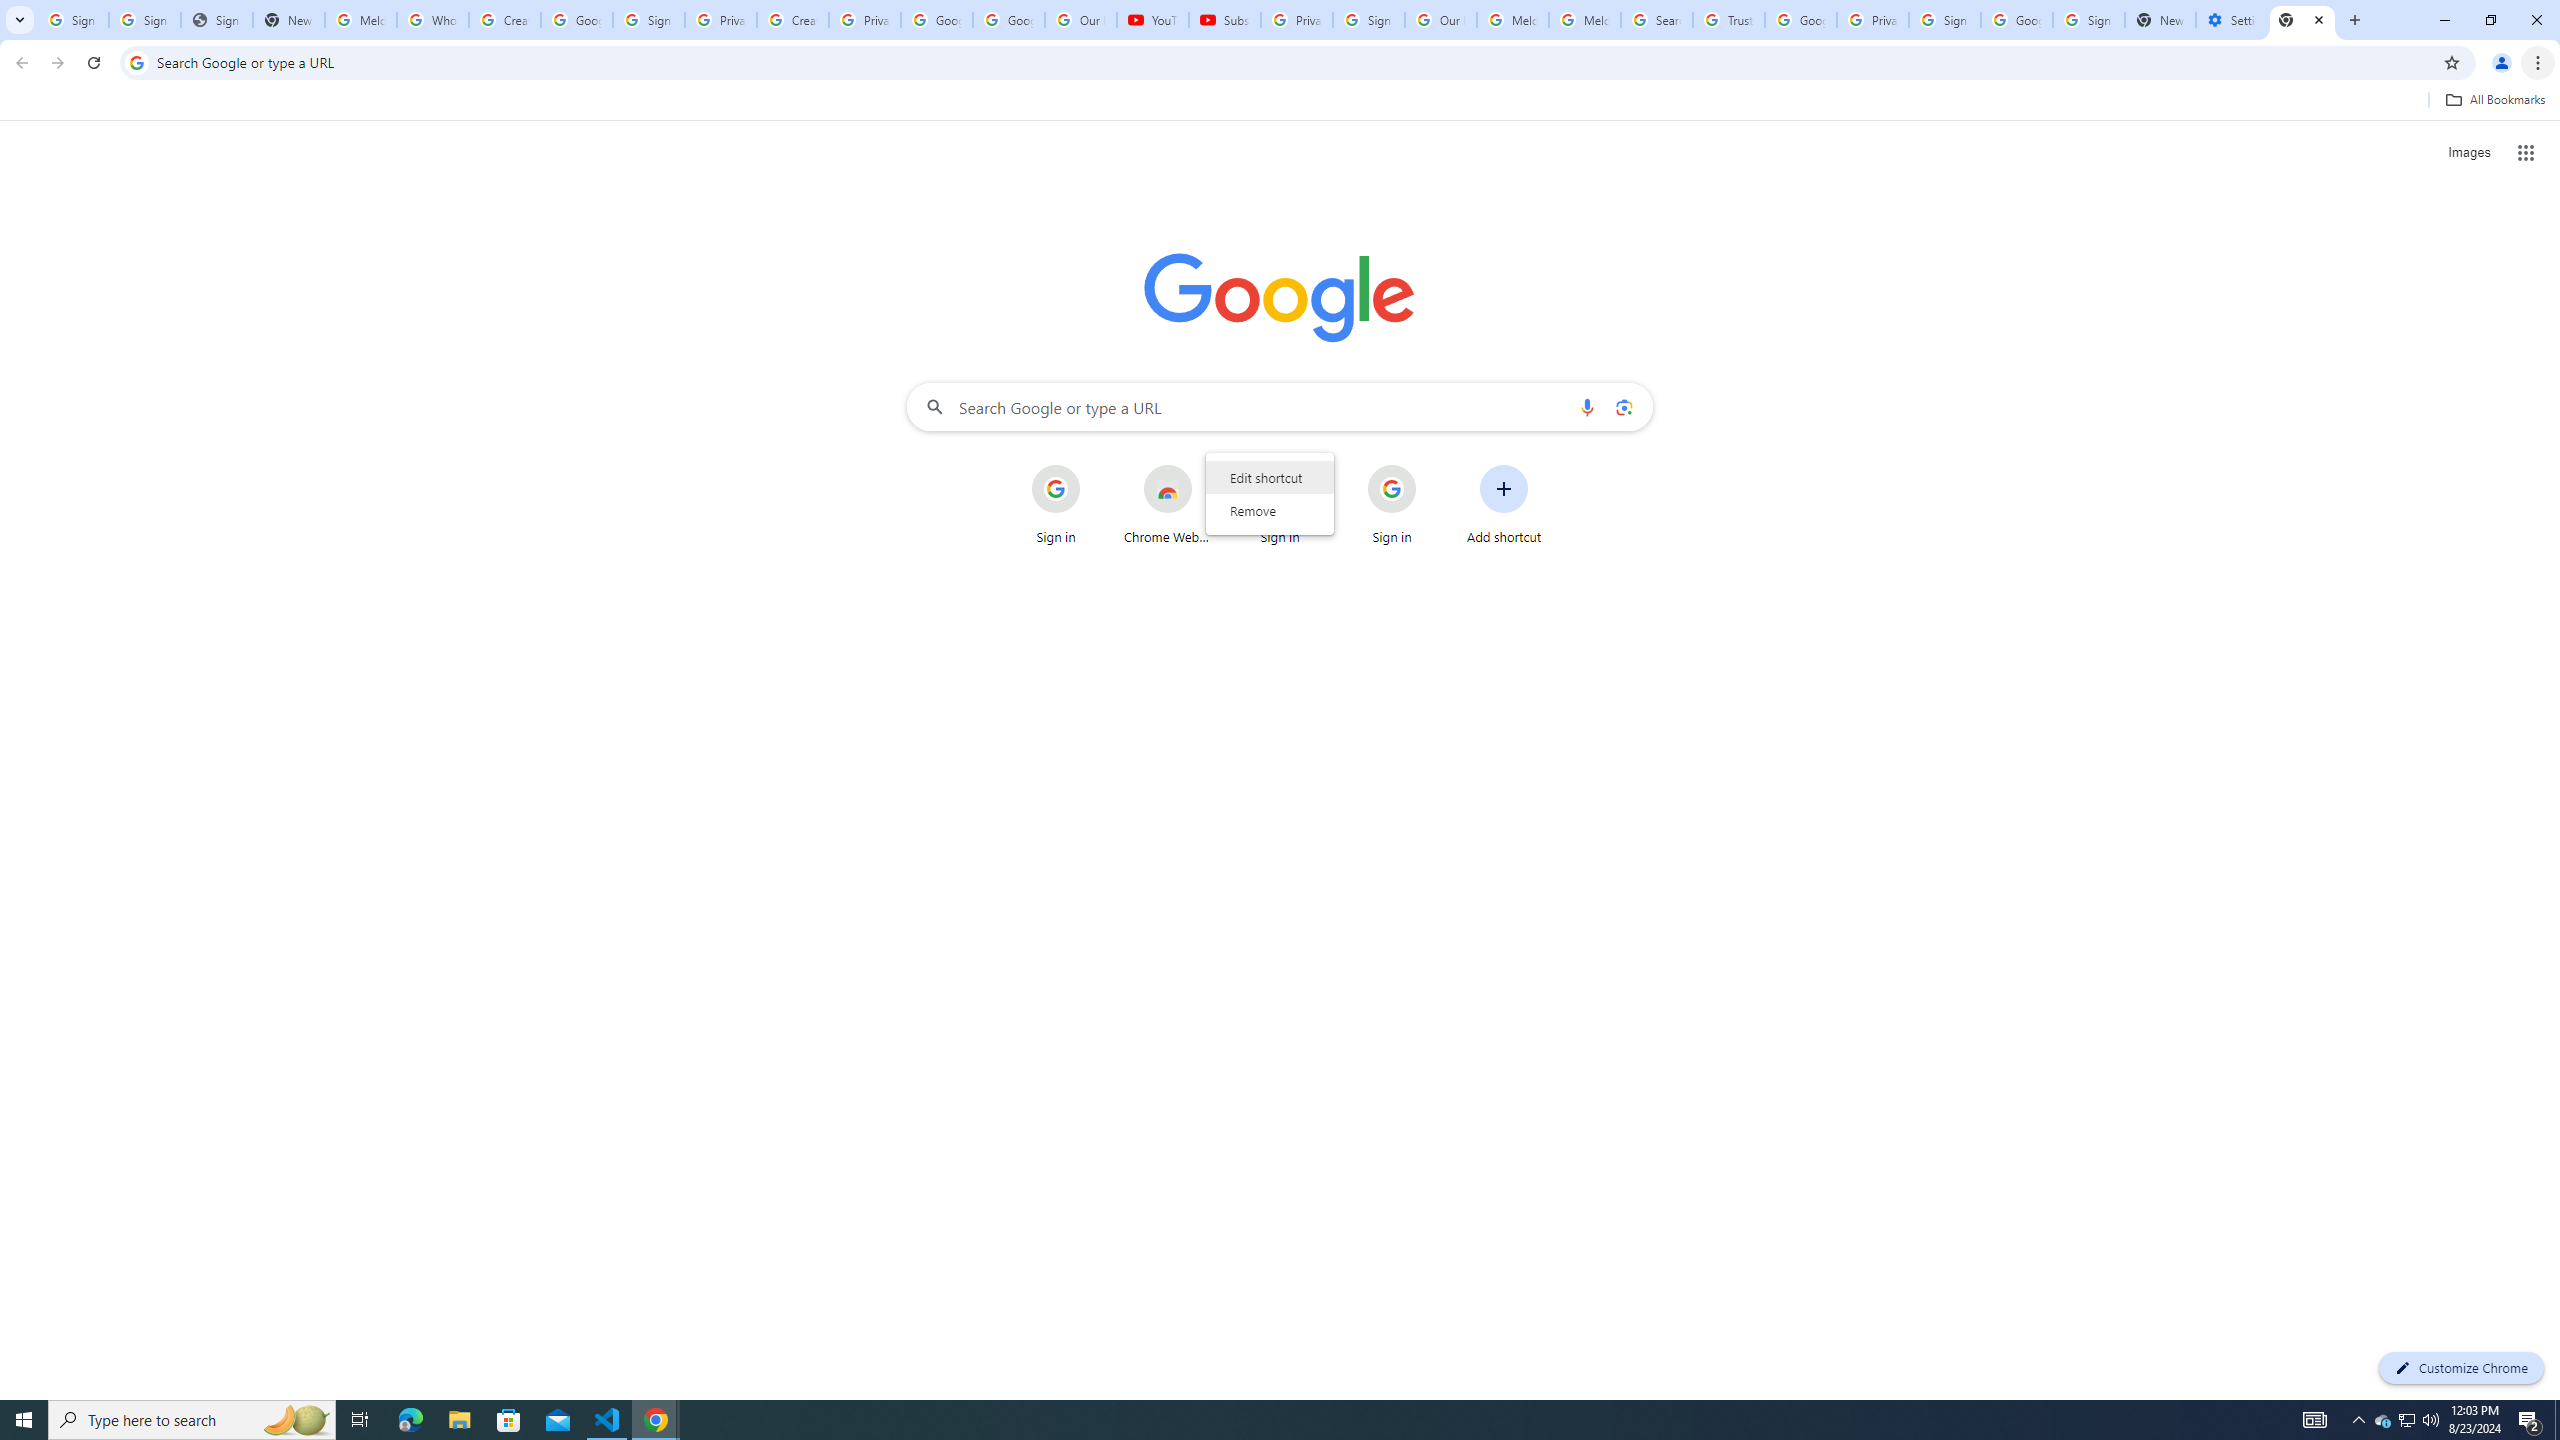 This screenshot has height=1440, width=2560. What do you see at coordinates (1800, 20) in the screenshot?
I see `Google Ads - Sign in` at bounding box center [1800, 20].